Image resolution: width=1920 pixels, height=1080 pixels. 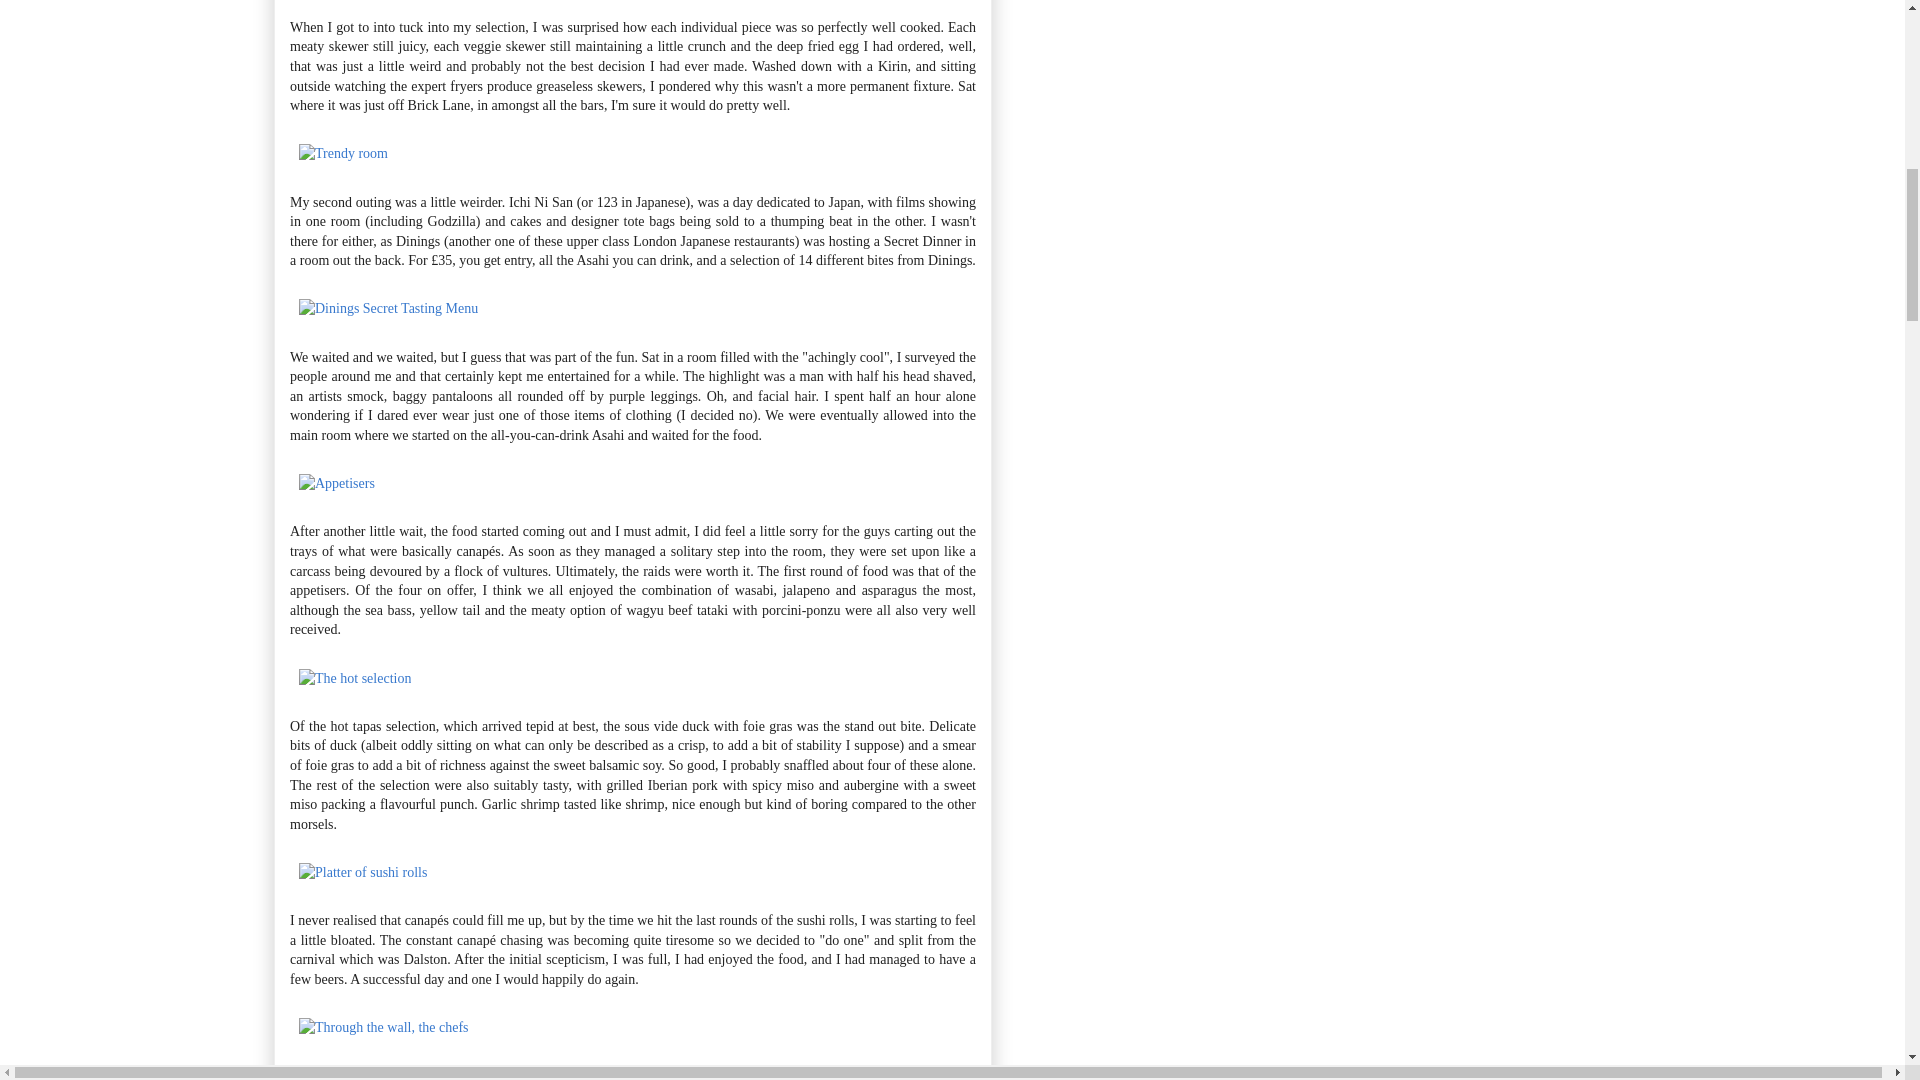 What do you see at coordinates (343, 152) in the screenshot?
I see `Trendy room by tehbus, on Flickr` at bounding box center [343, 152].